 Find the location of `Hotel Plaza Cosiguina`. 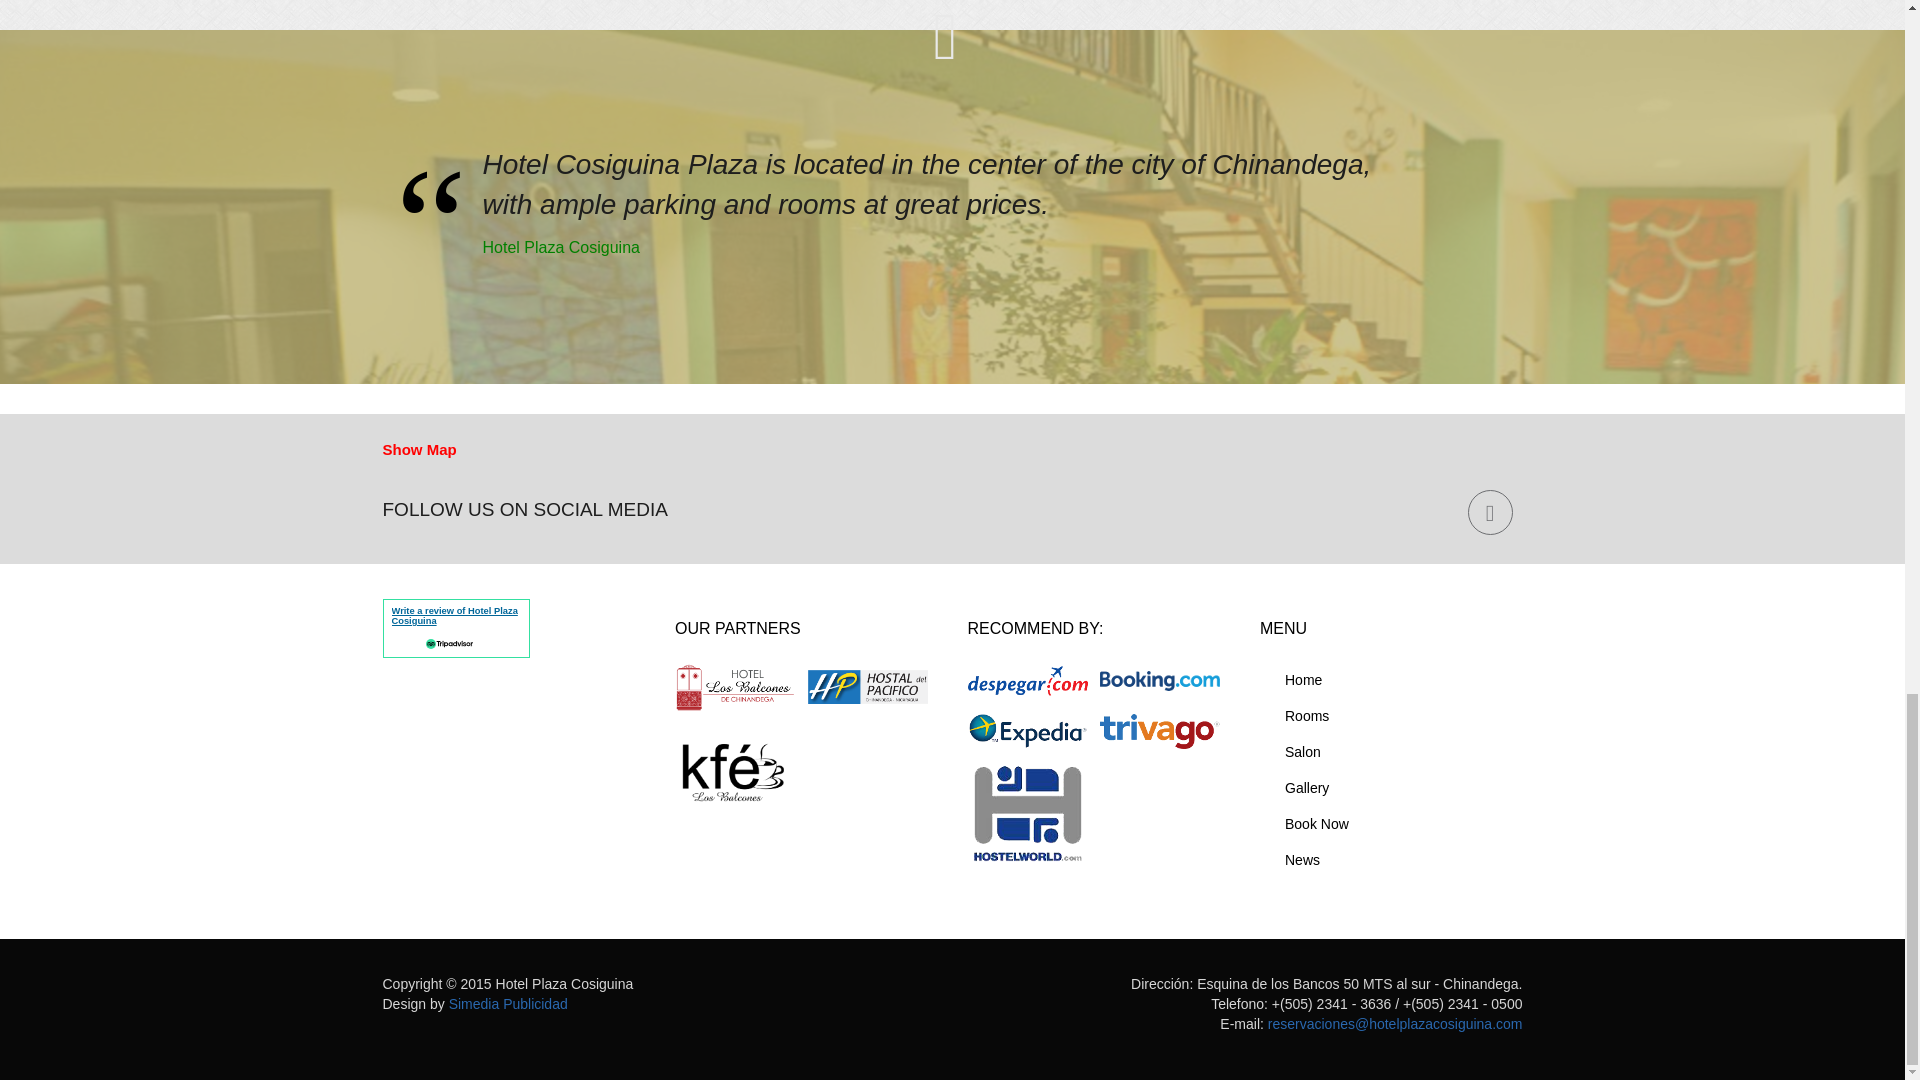

Hotel Plaza Cosiguina is located at coordinates (946, 248).